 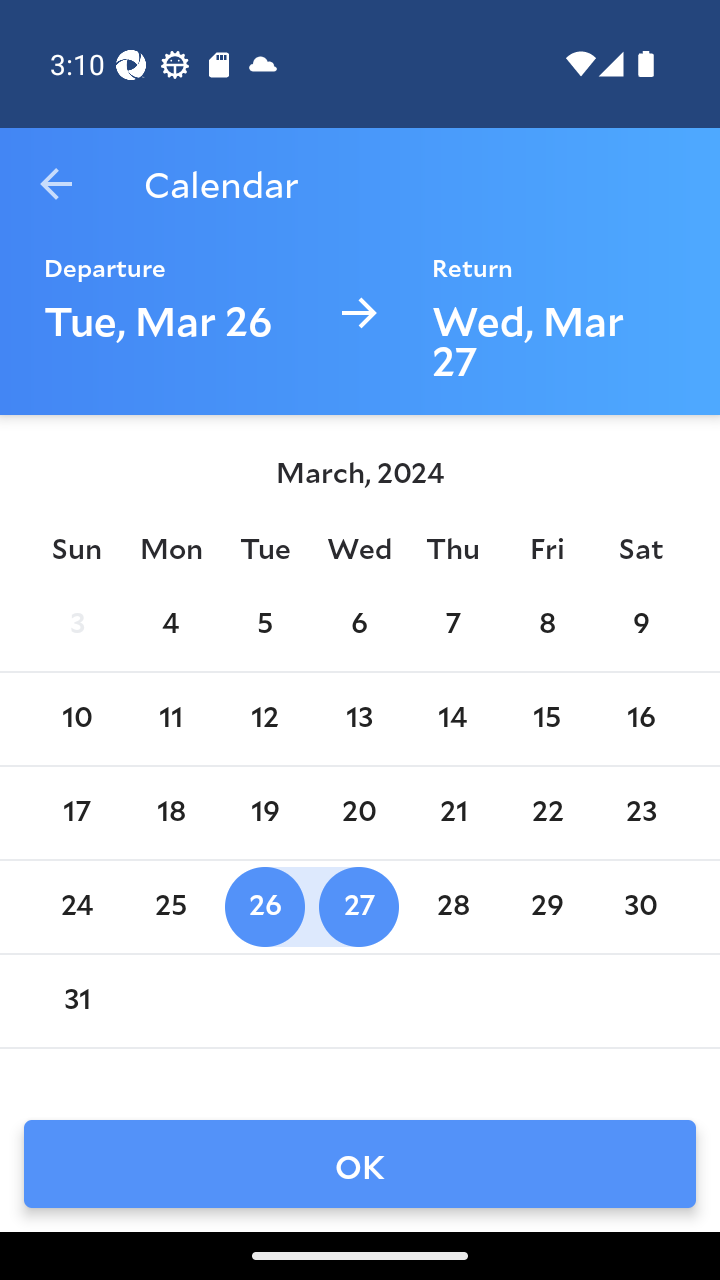 I want to click on 8, so click(x=546, y=624).